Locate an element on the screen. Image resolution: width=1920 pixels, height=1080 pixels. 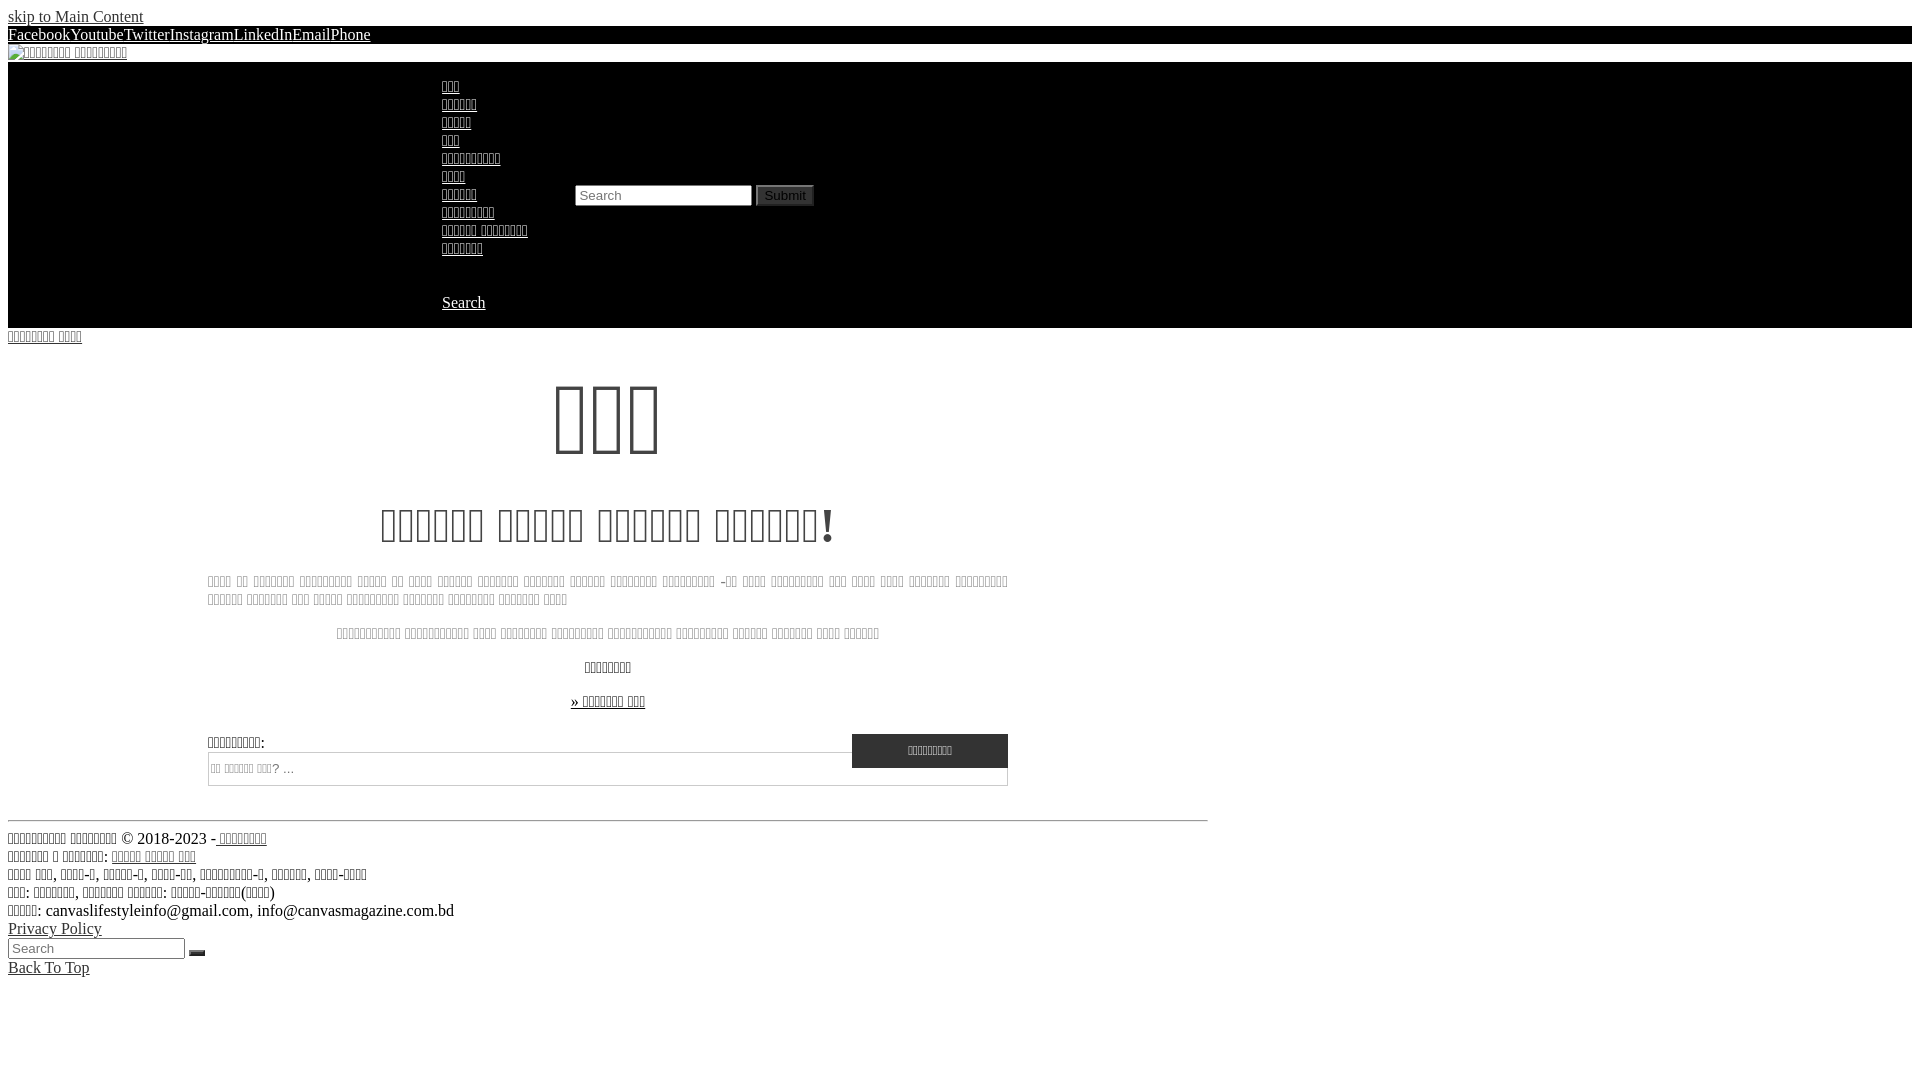
Search is located at coordinates (464, 302).